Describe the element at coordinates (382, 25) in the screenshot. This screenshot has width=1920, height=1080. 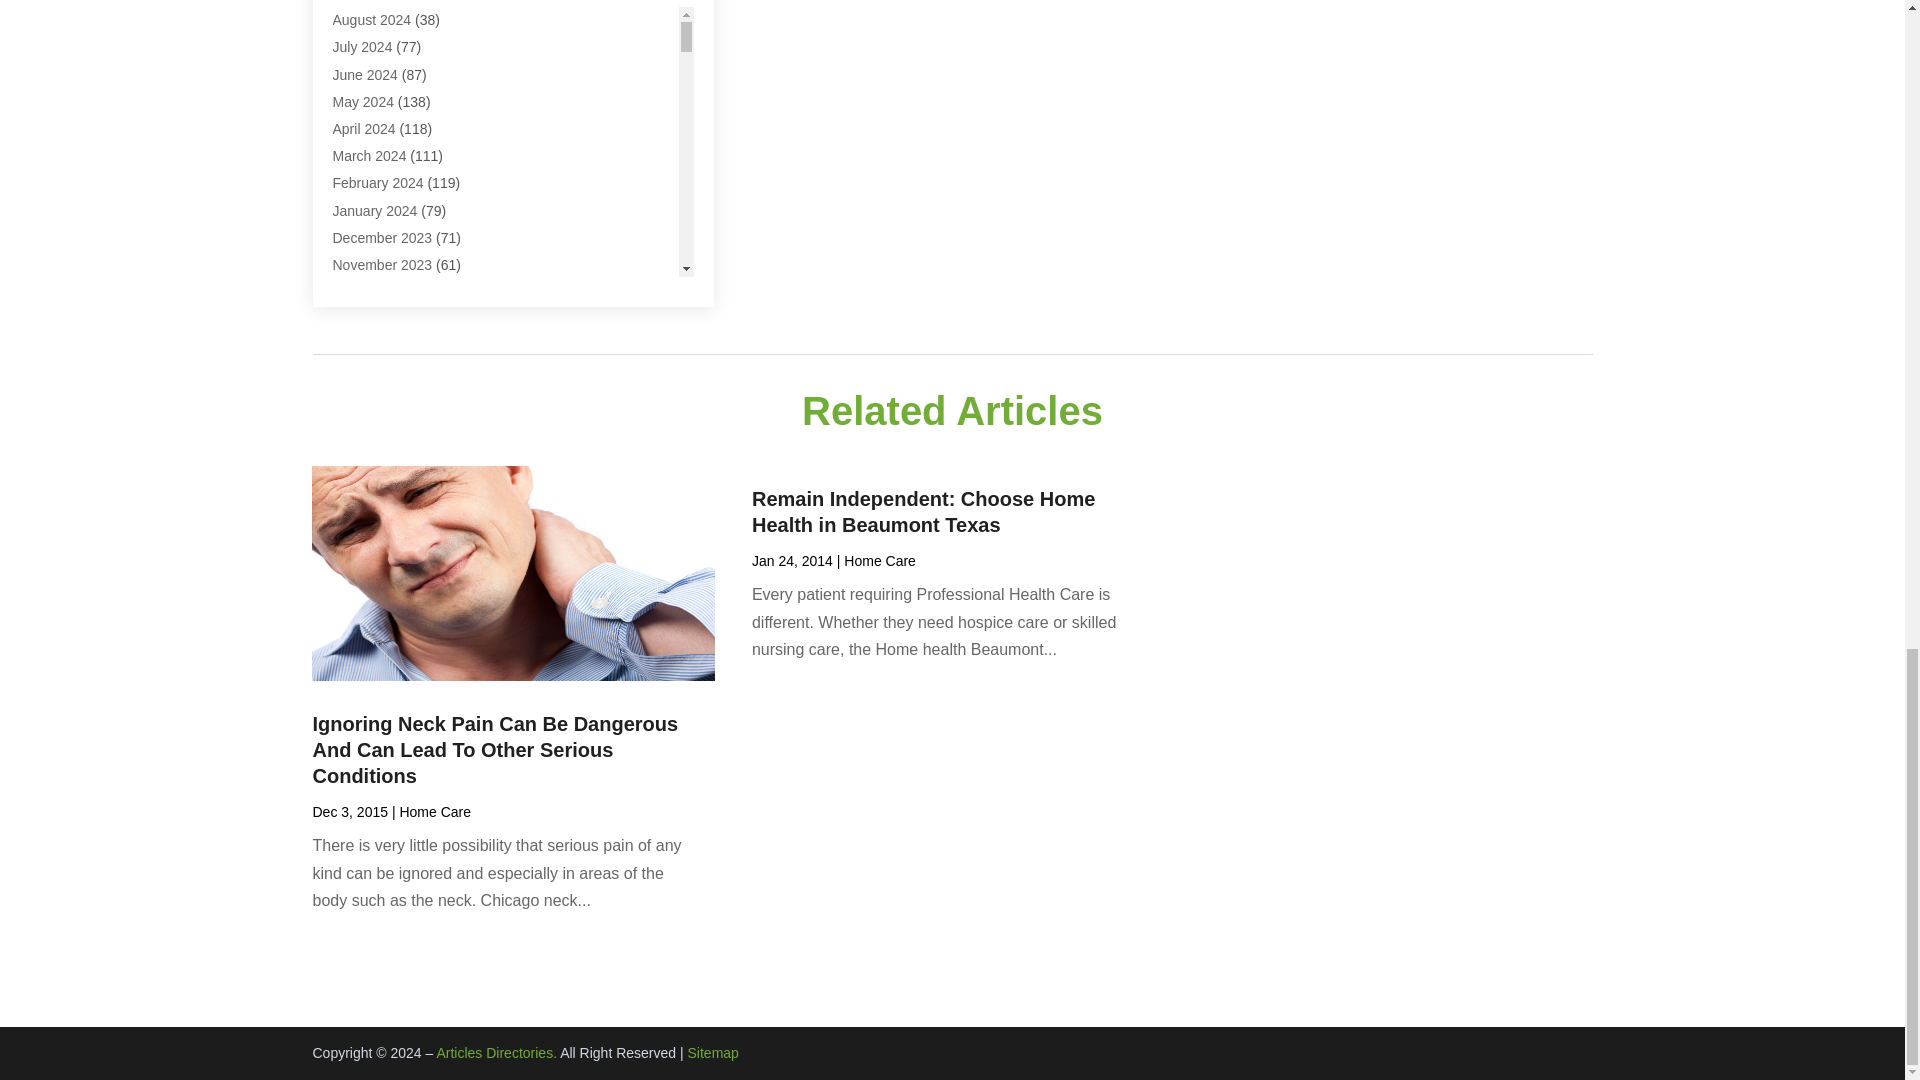
I see `Air Conditioners` at that location.